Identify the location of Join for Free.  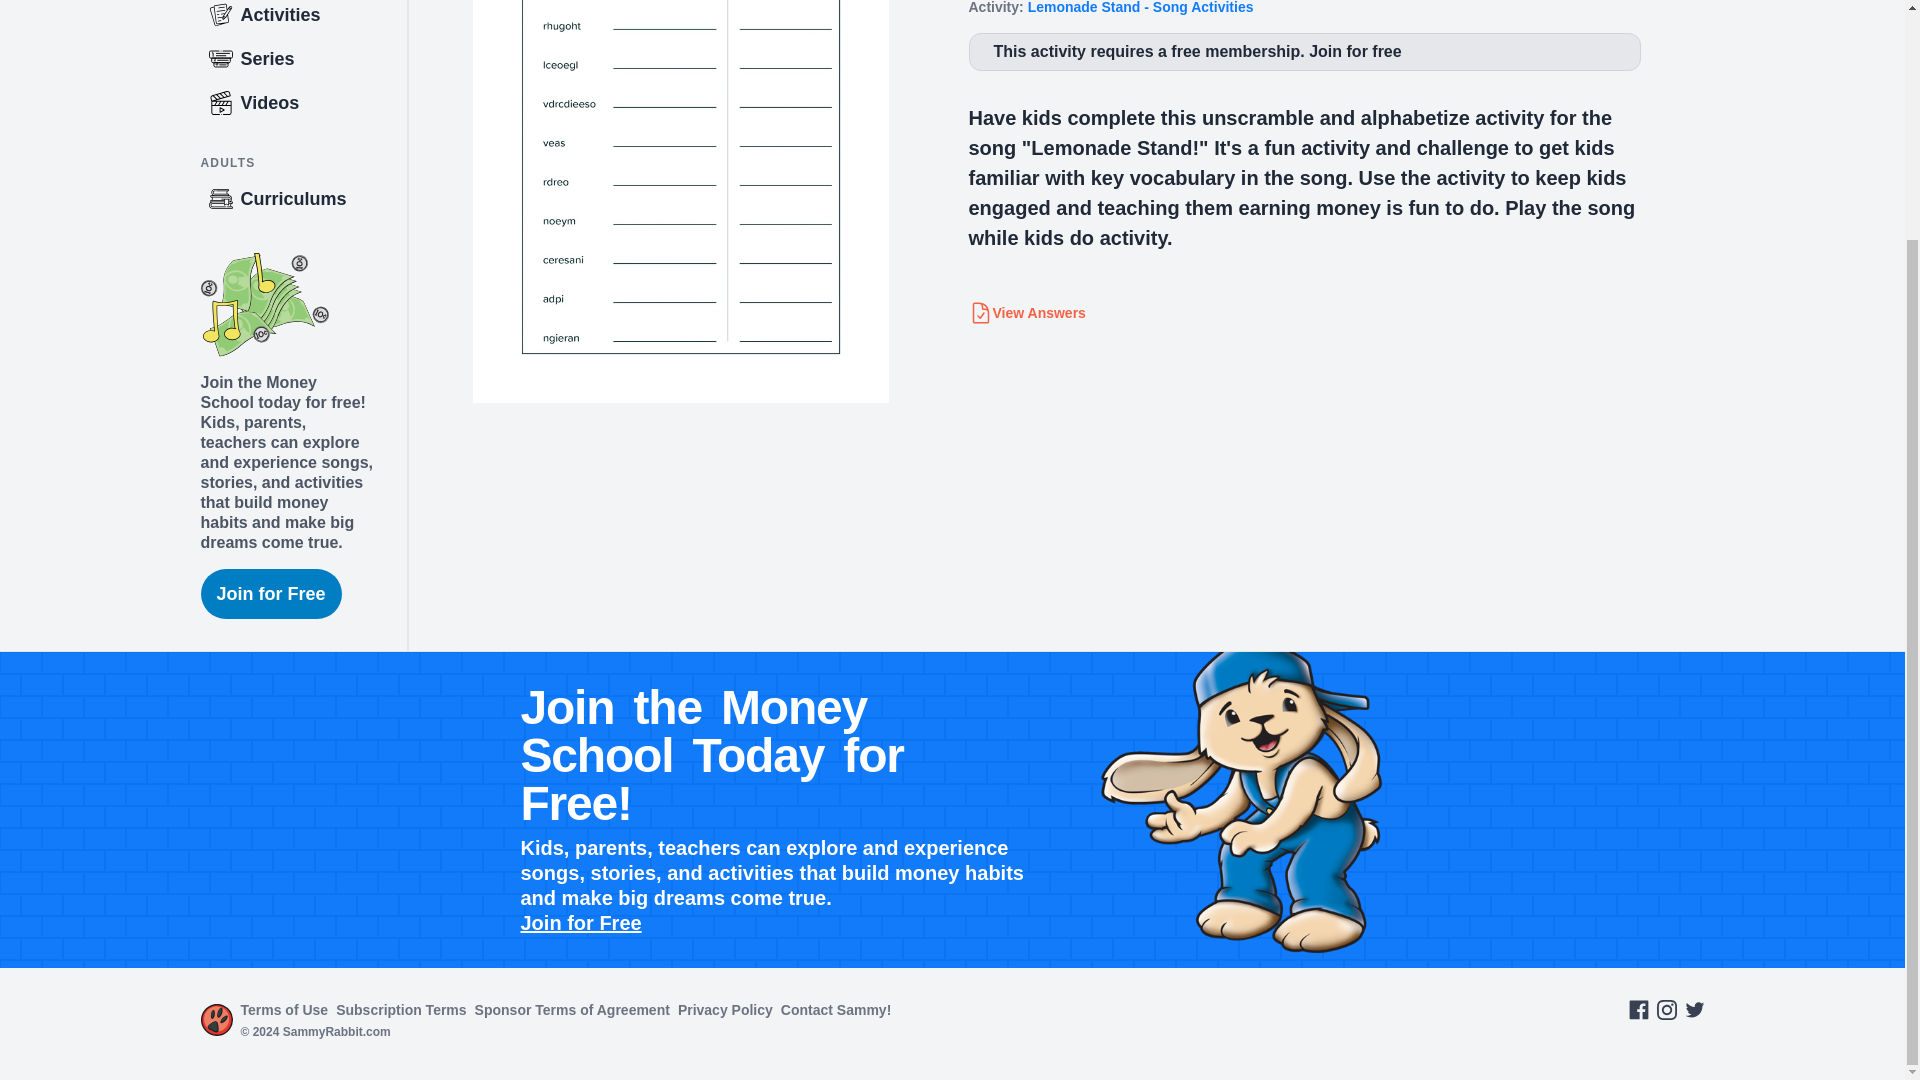
(580, 922).